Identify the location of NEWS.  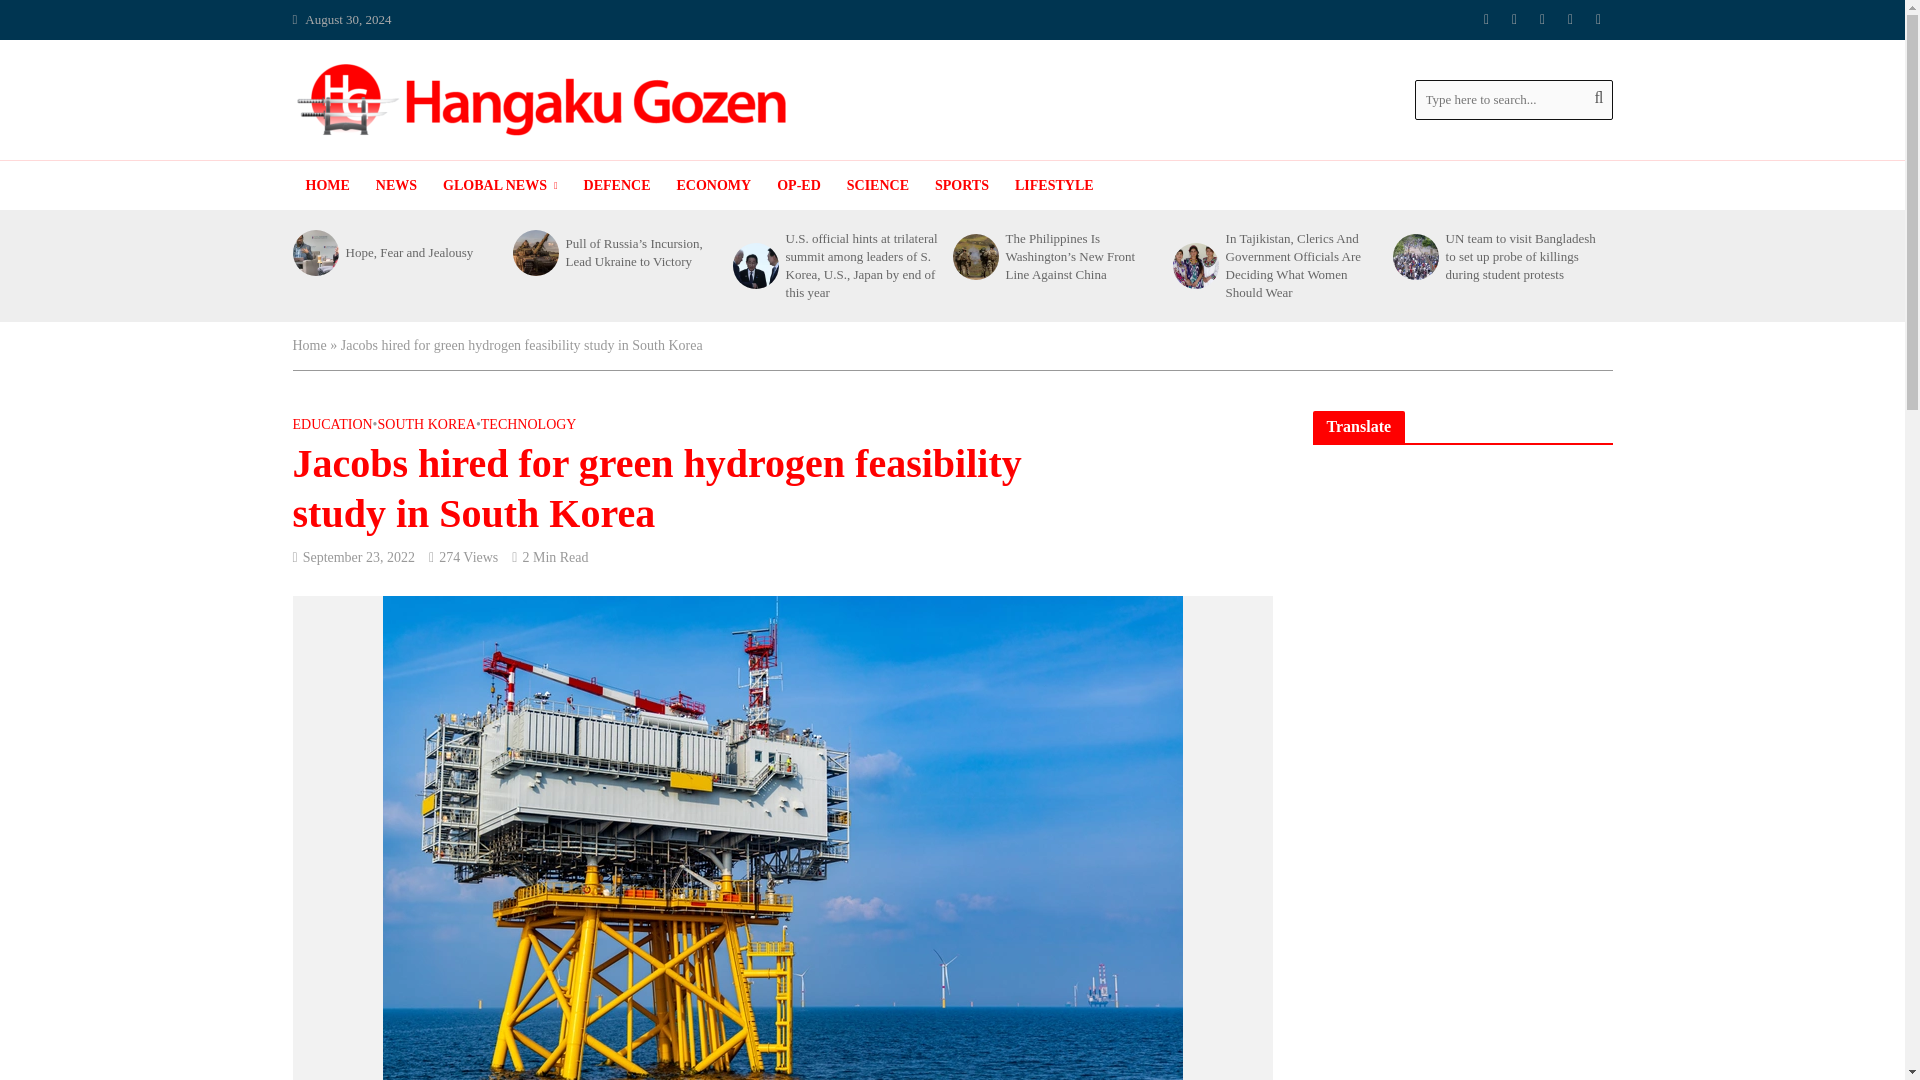
(396, 185).